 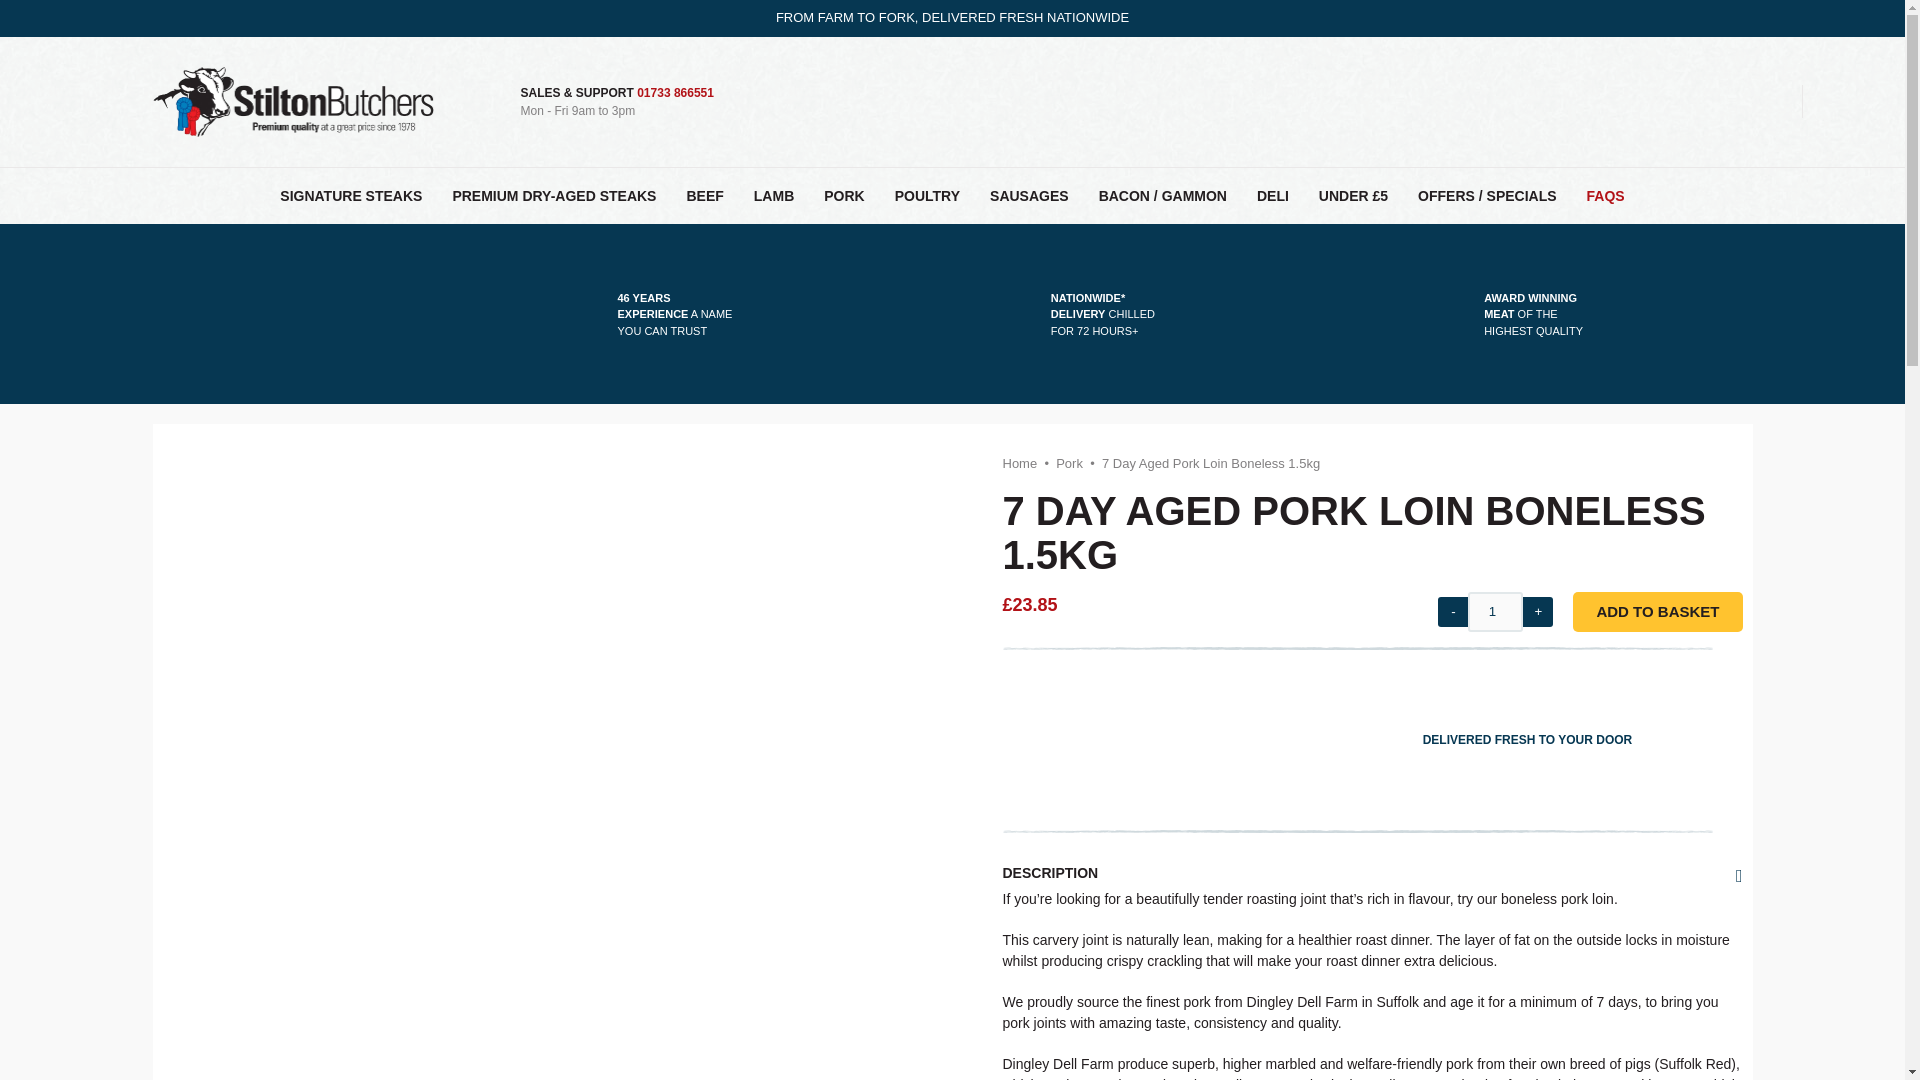 I want to click on SIGNATURE STEAKS, so click(x=351, y=196).